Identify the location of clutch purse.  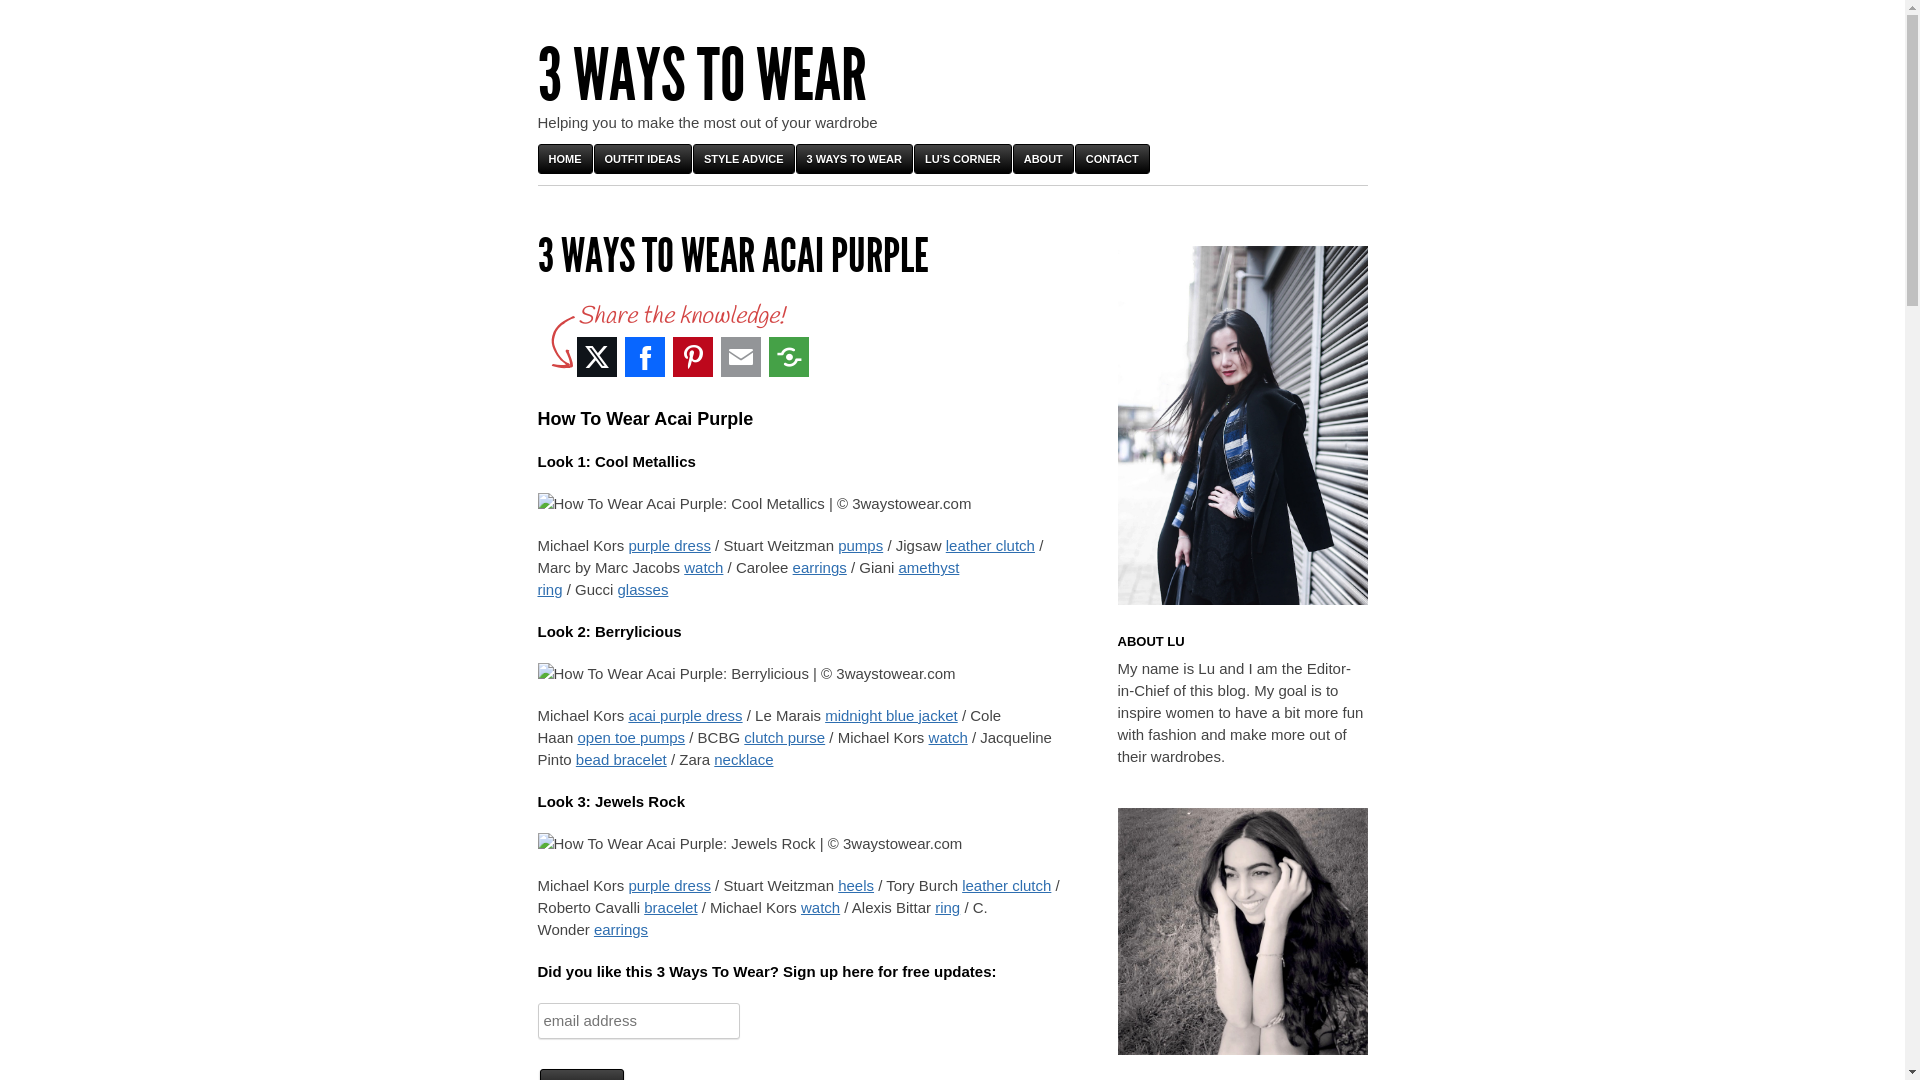
(784, 738).